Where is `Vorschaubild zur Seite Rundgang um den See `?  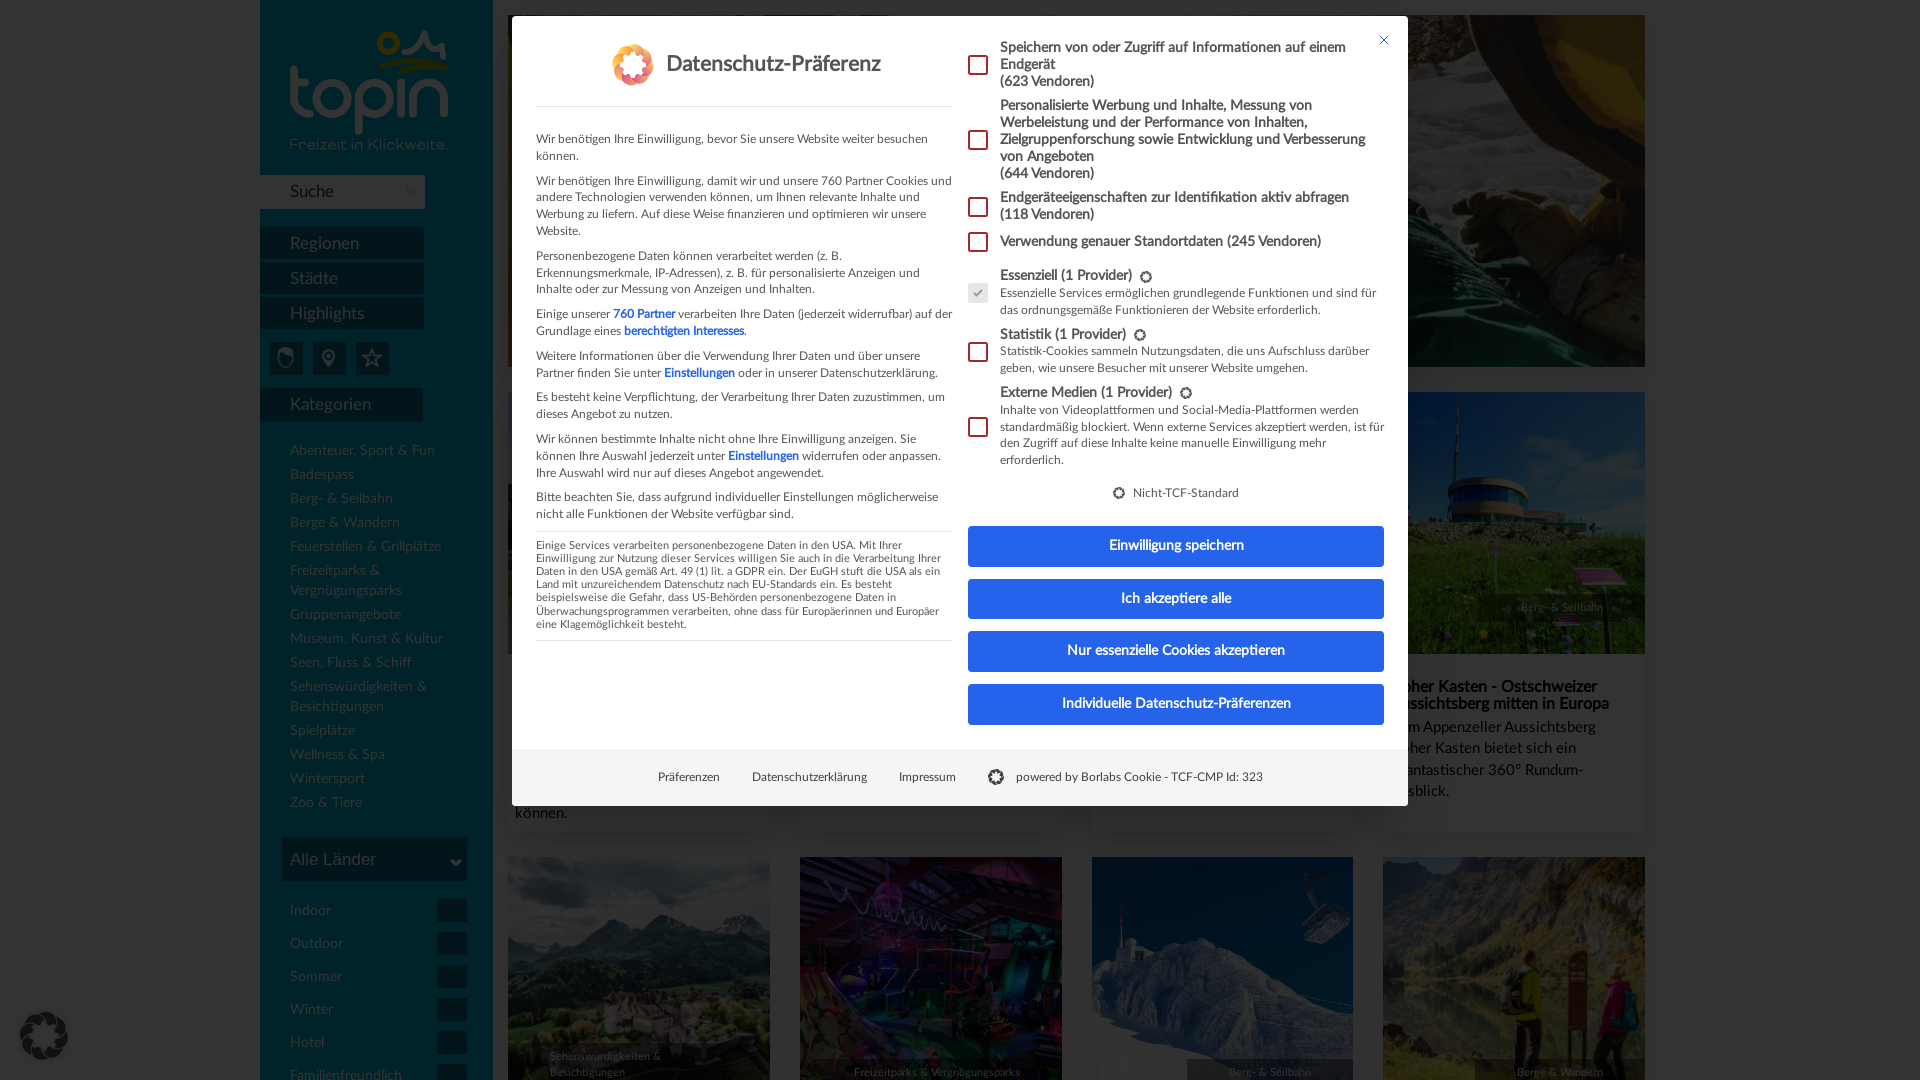
Vorschaubild zur Seite Rundgang um den See  is located at coordinates (639, 523).